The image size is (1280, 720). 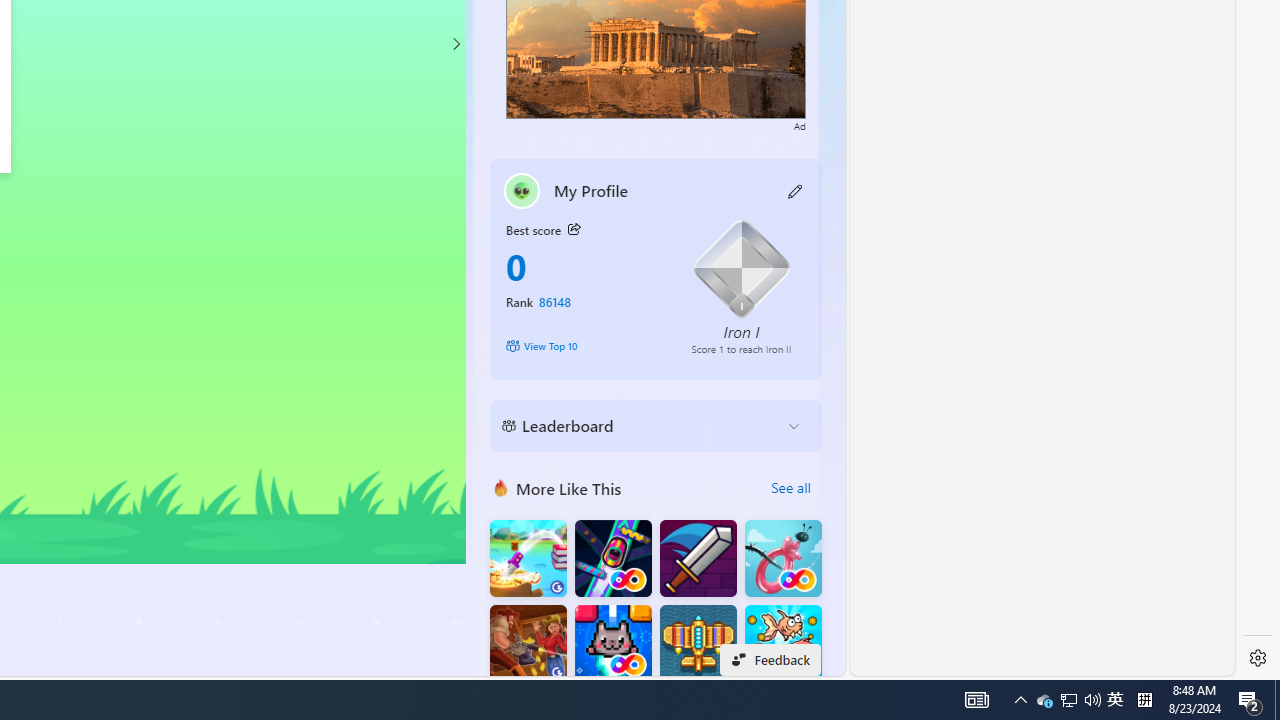 What do you see at coordinates (584, 346) in the screenshot?
I see `View Top 10` at bounding box center [584, 346].